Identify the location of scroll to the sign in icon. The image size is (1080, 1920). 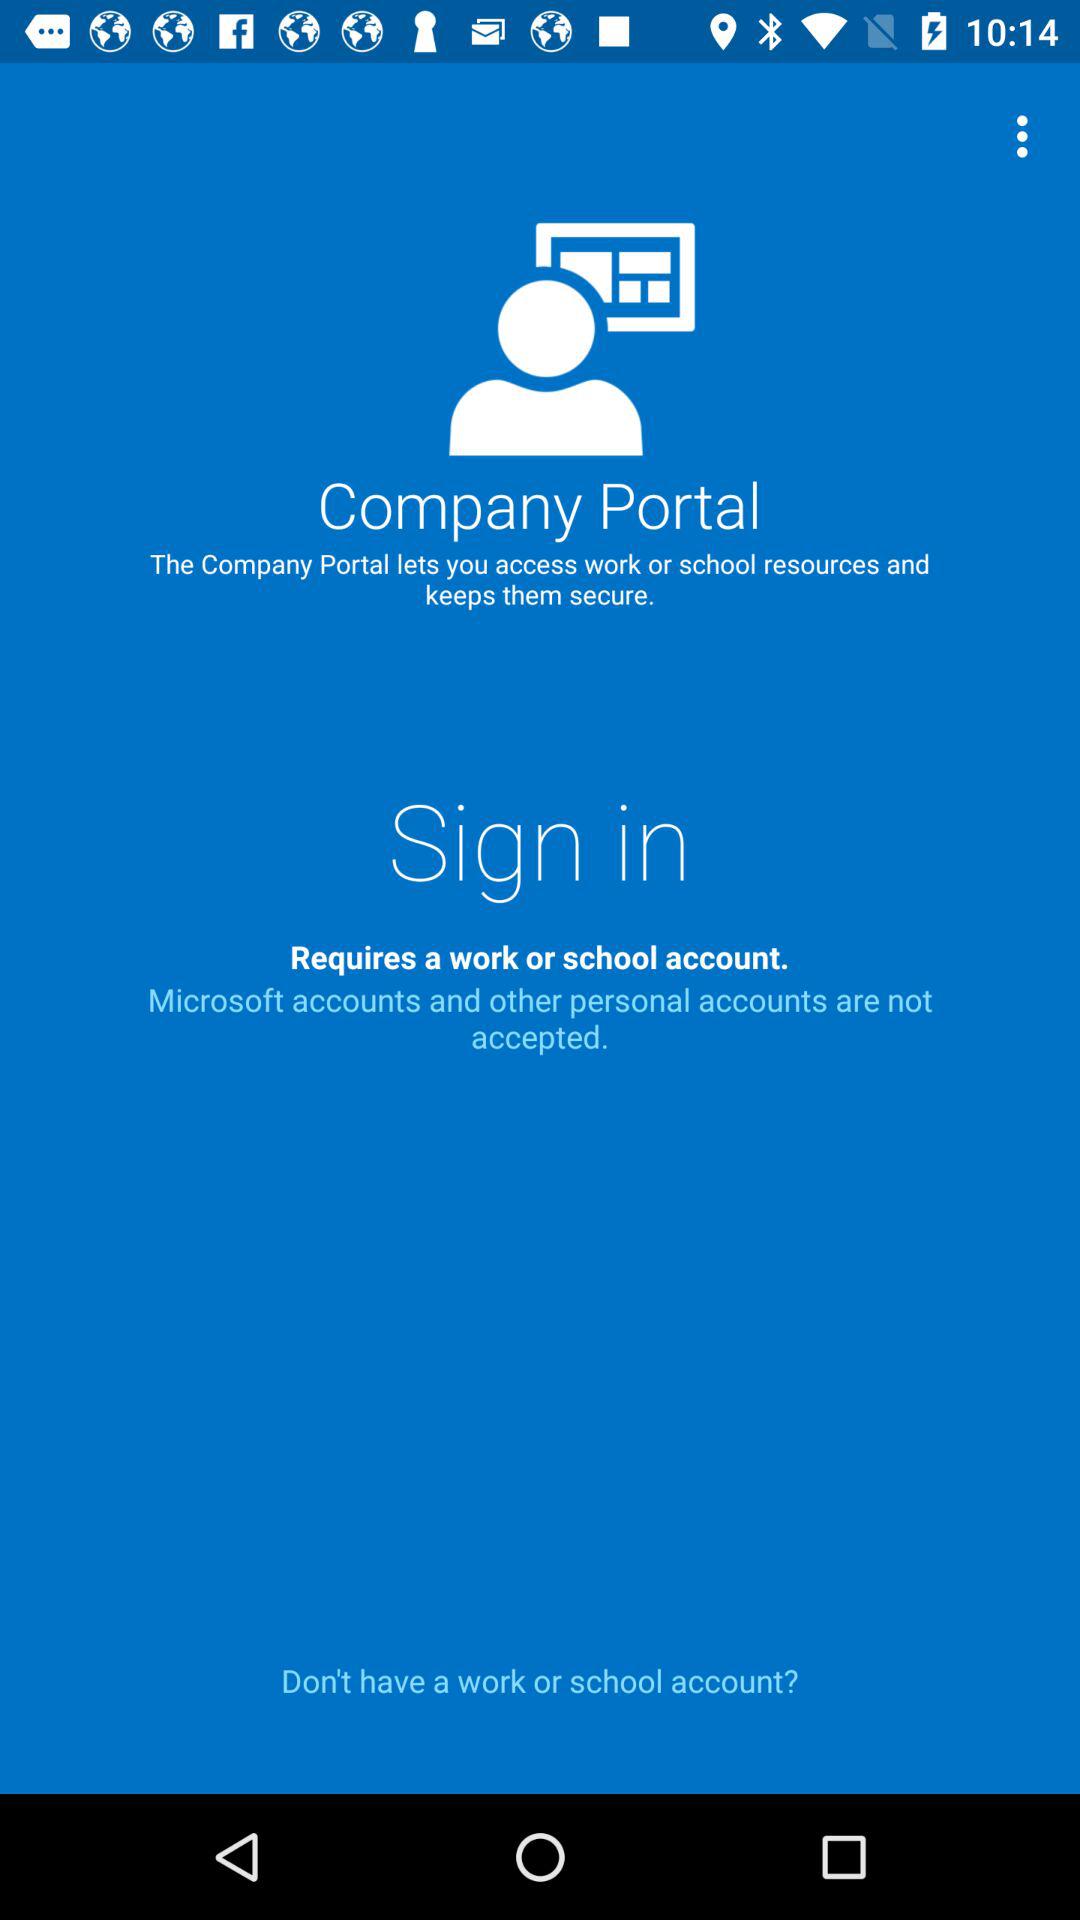
(540, 839).